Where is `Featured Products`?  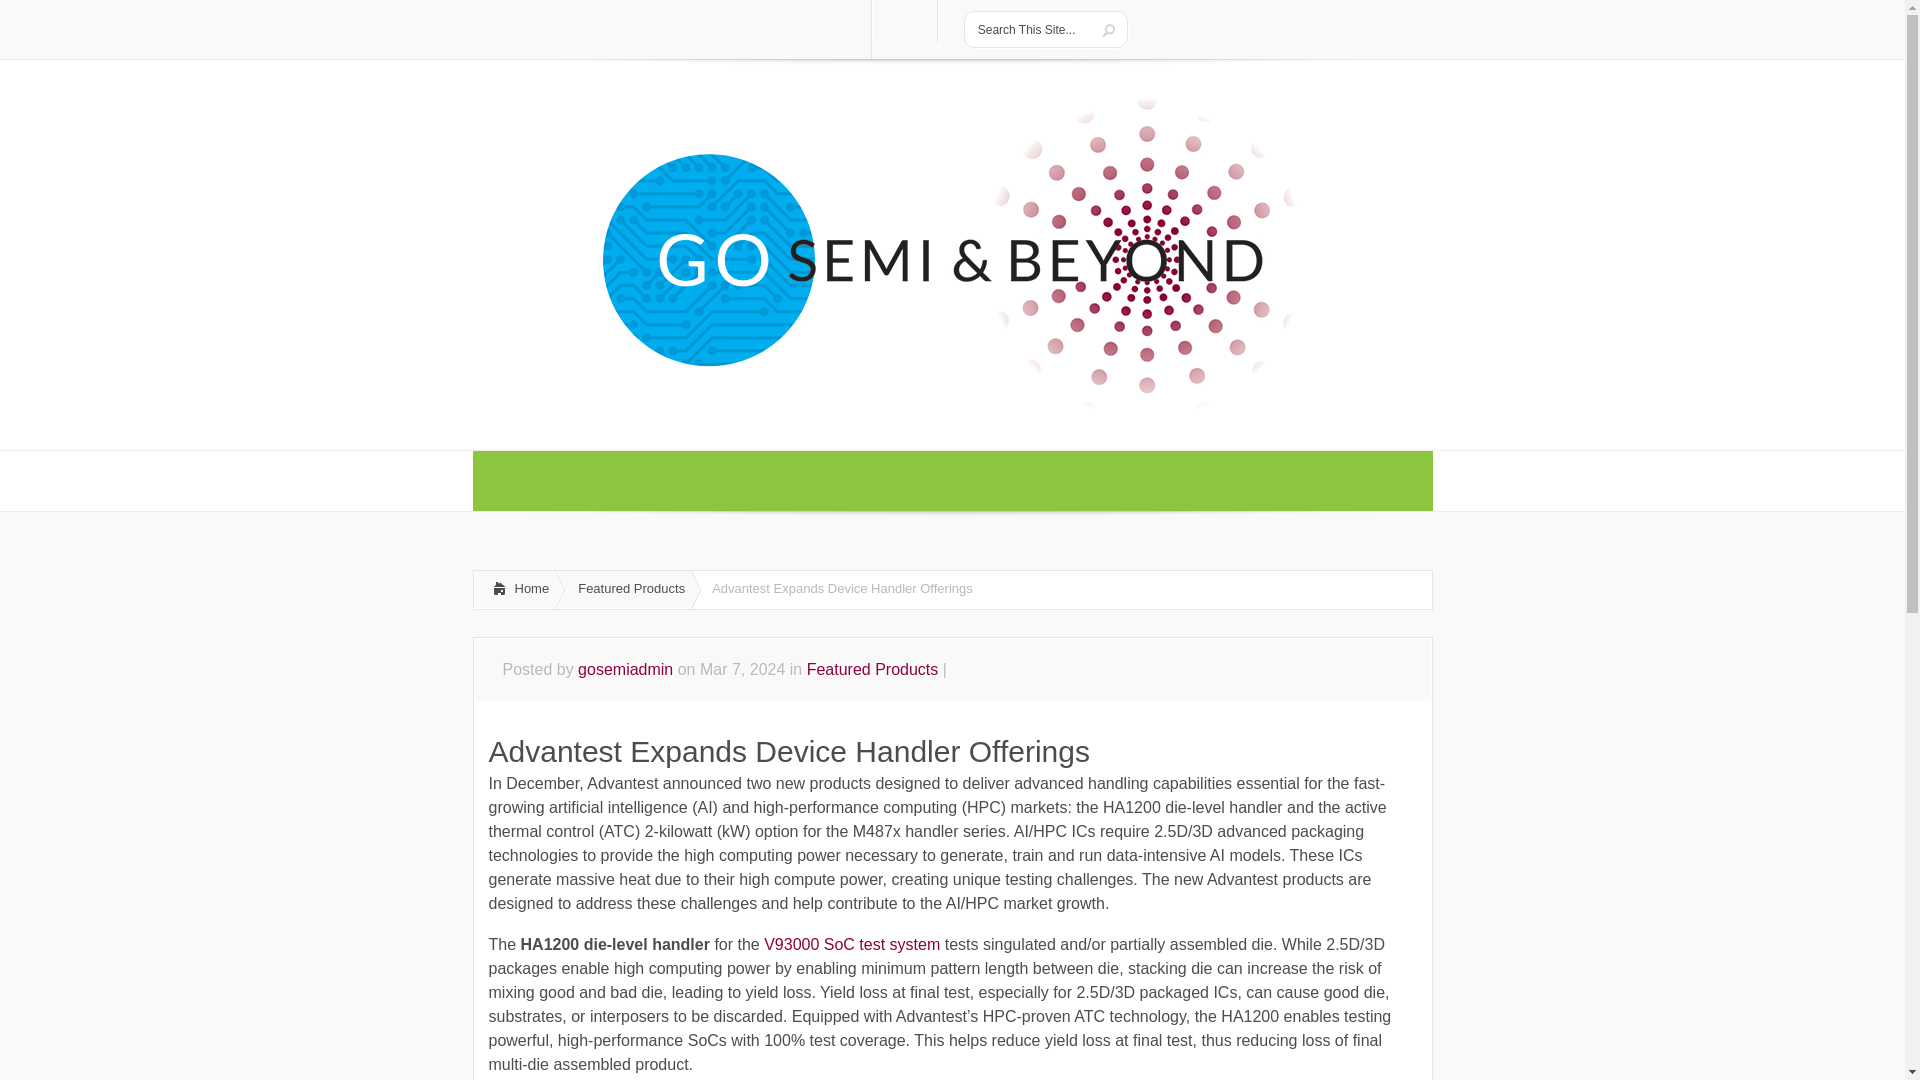 Featured Products is located at coordinates (628, 590).